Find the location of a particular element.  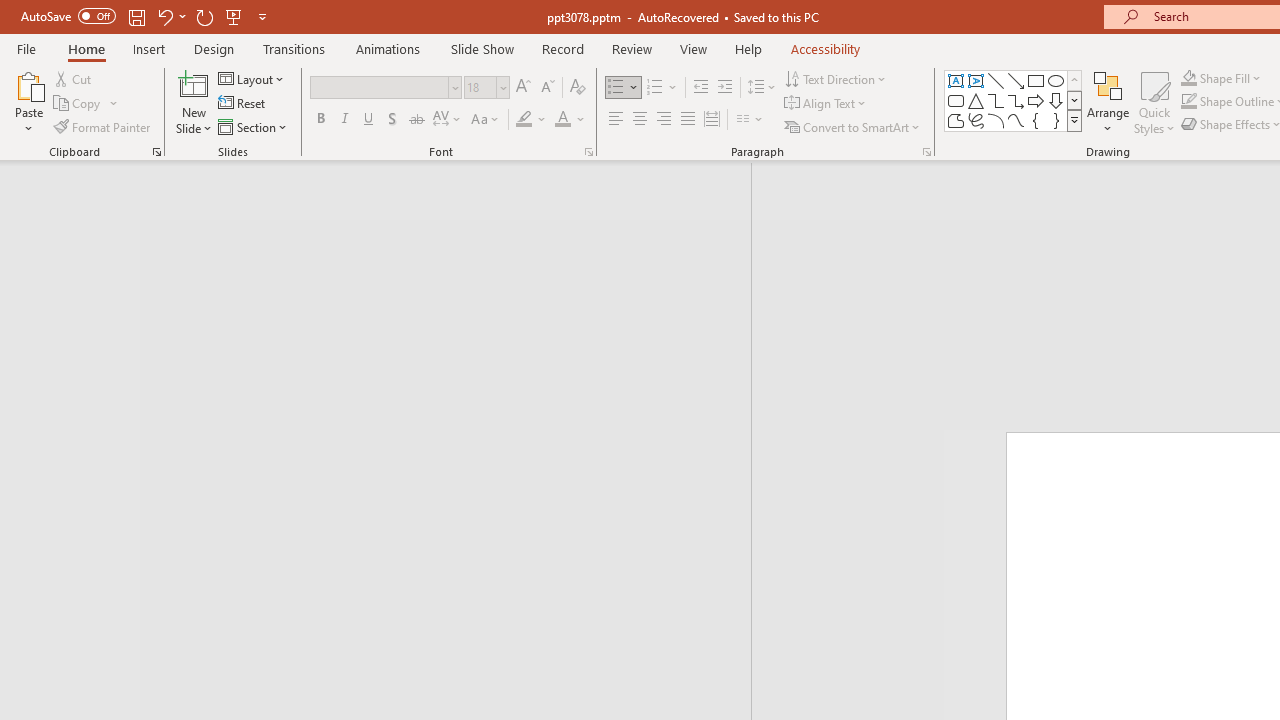

Underline is located at coordinates (369, 120).